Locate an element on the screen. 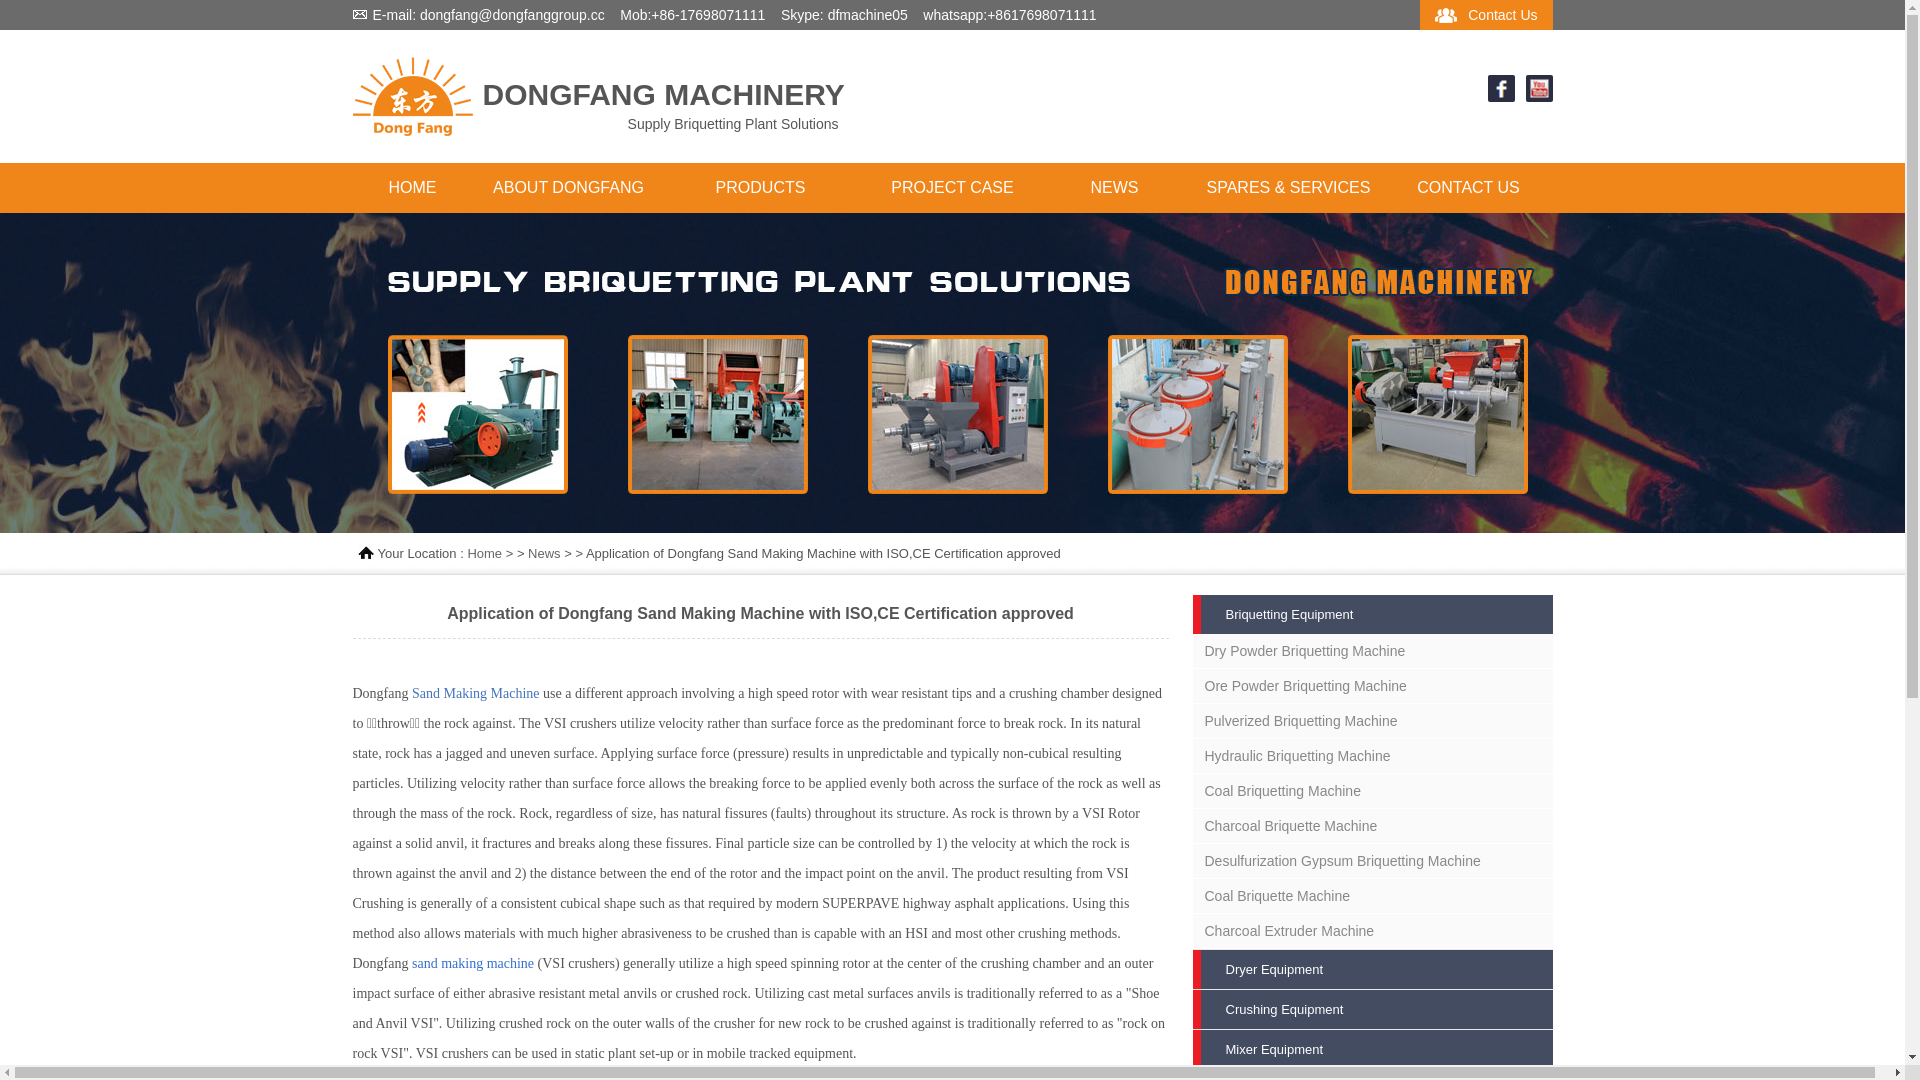 The image size is (1920, 1080). NEWS is located at coordinates (1114, 188).